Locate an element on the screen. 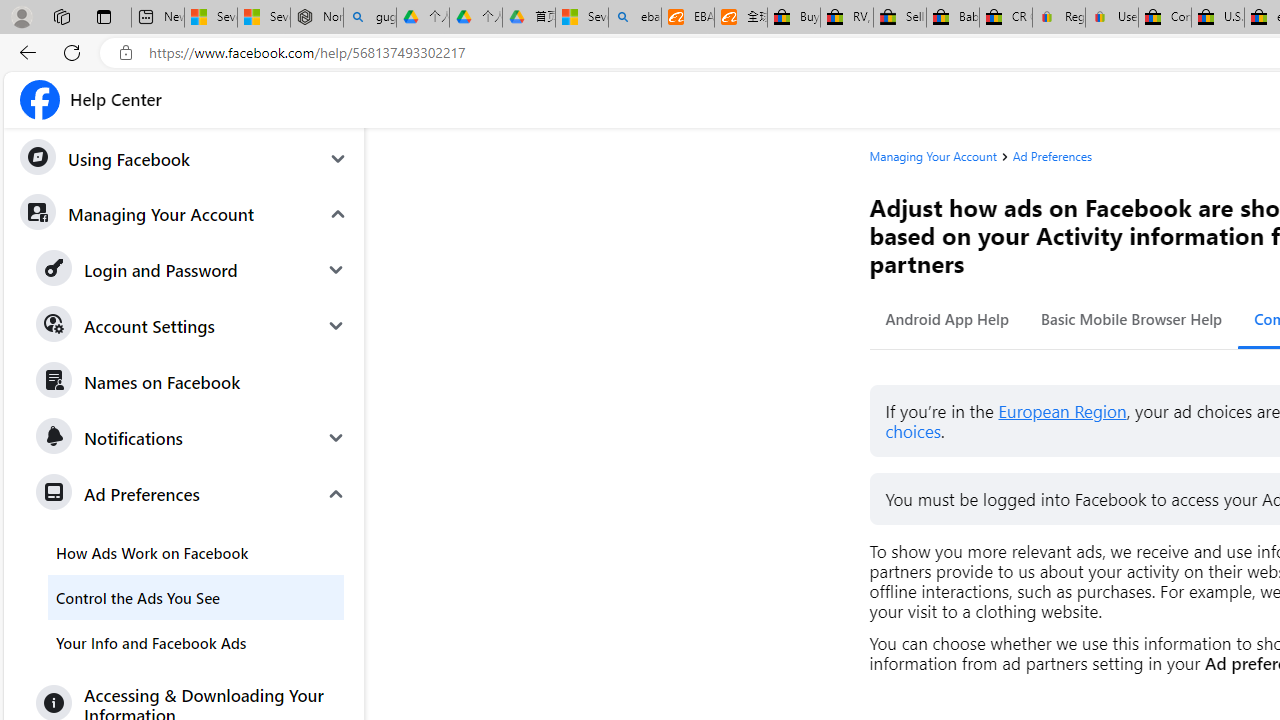  Buy Auto Parts & Accessories | eBay is located at coordinates (794, 18).